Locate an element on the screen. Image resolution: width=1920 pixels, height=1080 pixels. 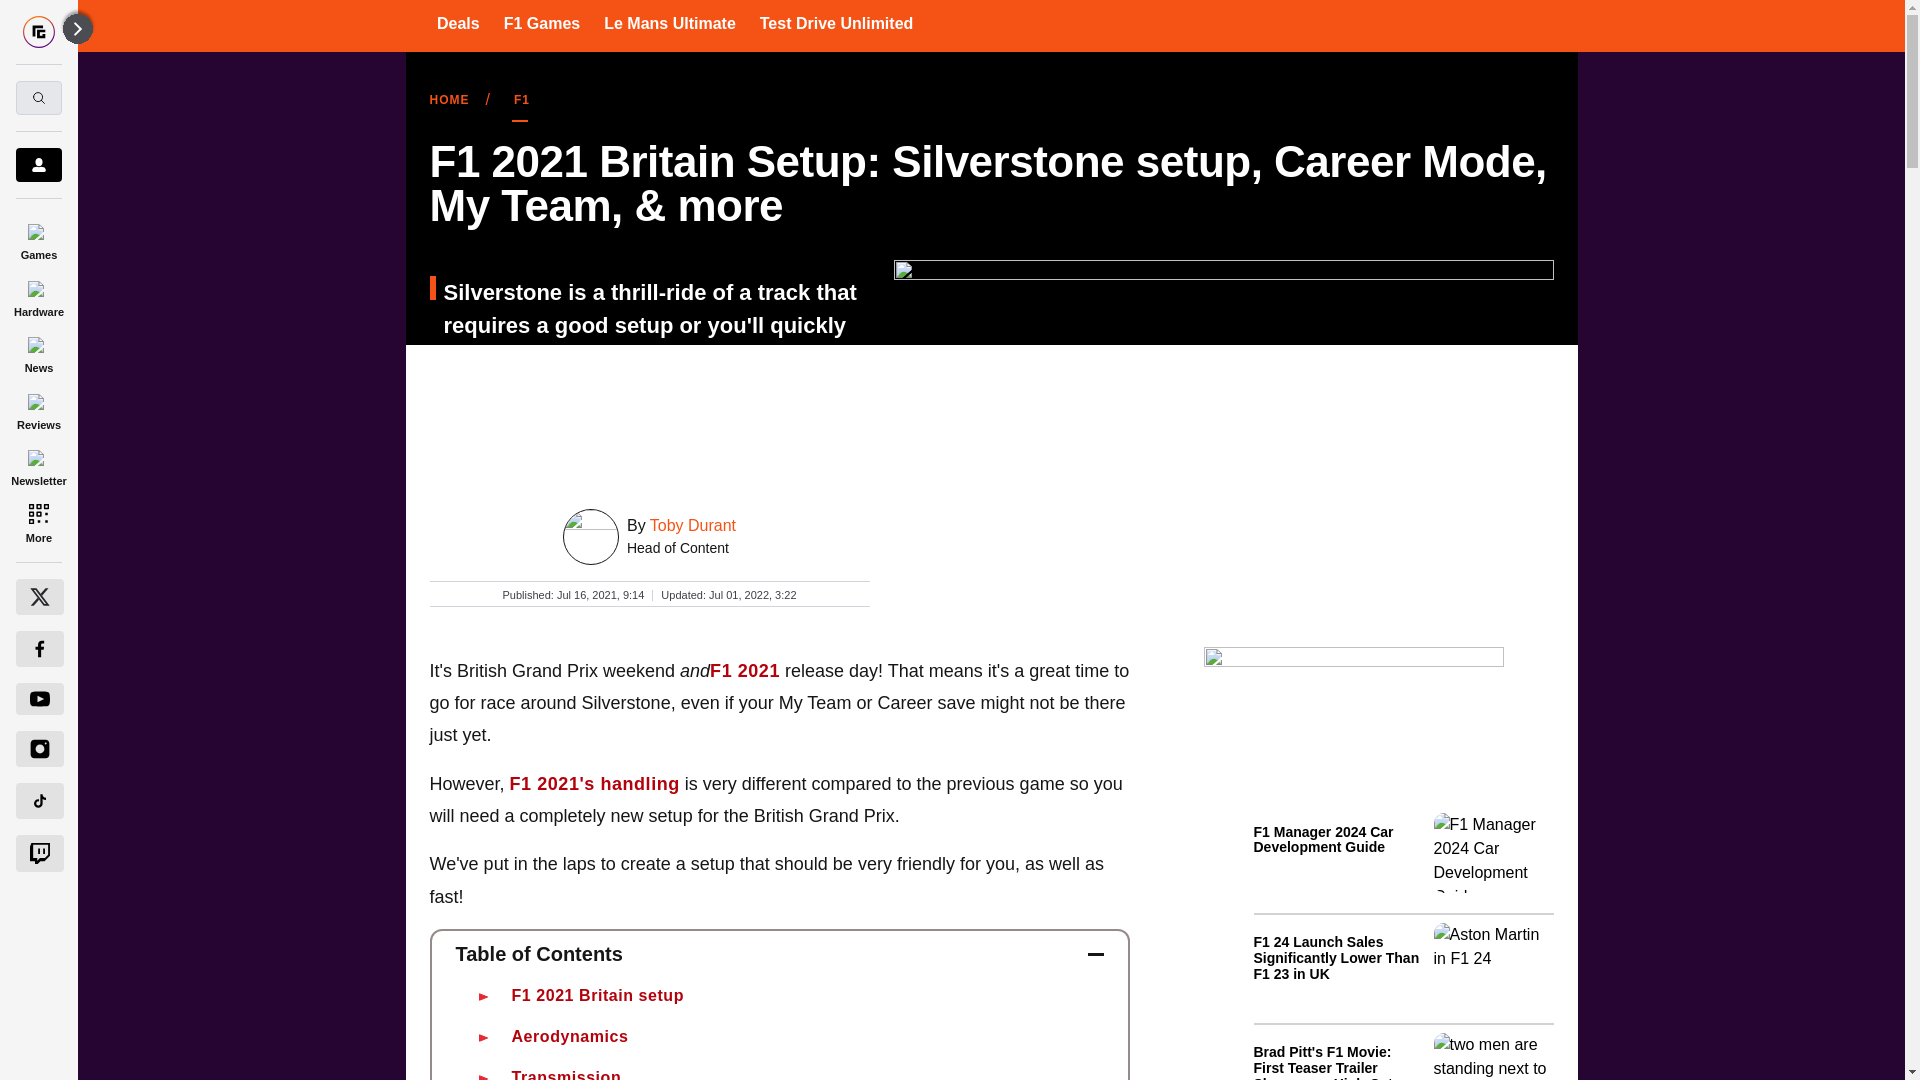
Latest News is located at coordinates (1403, 942).